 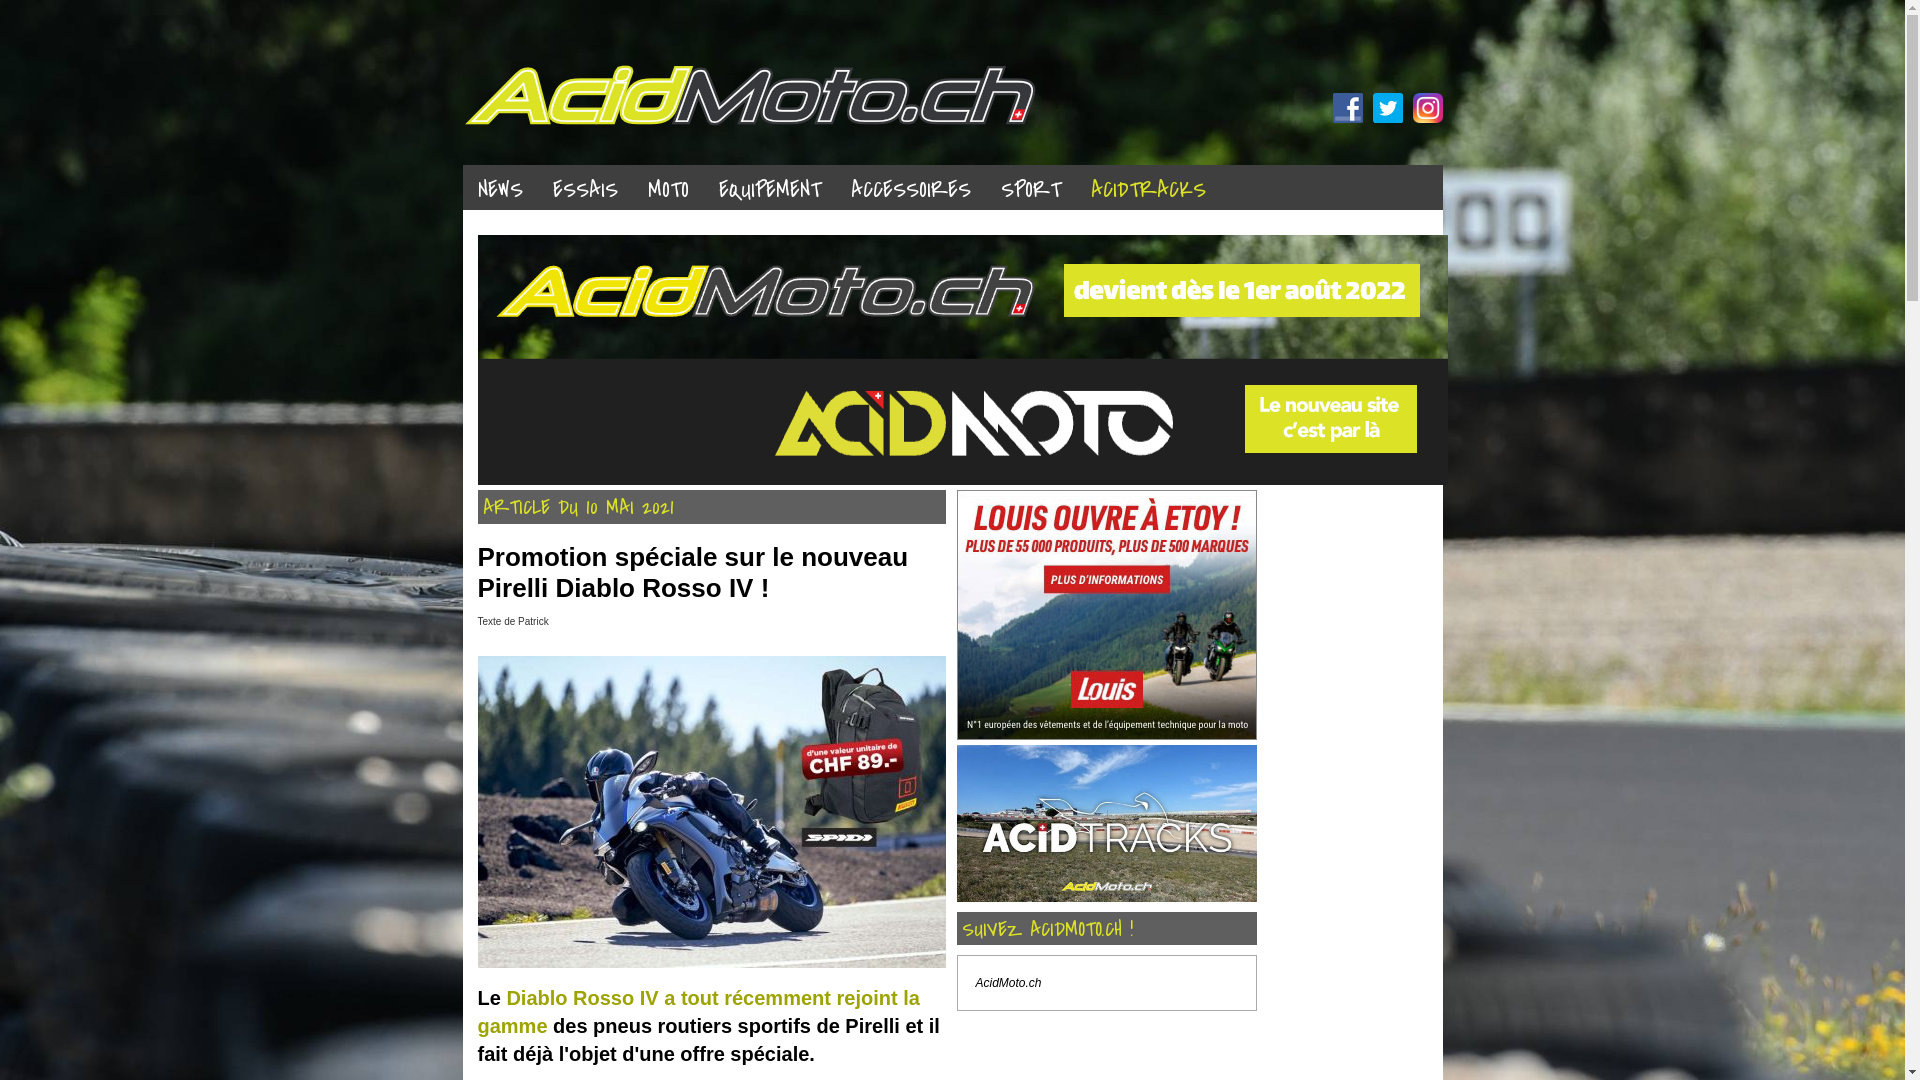 I want to click on EQUIPEMENT, so click(x=770, y=188).